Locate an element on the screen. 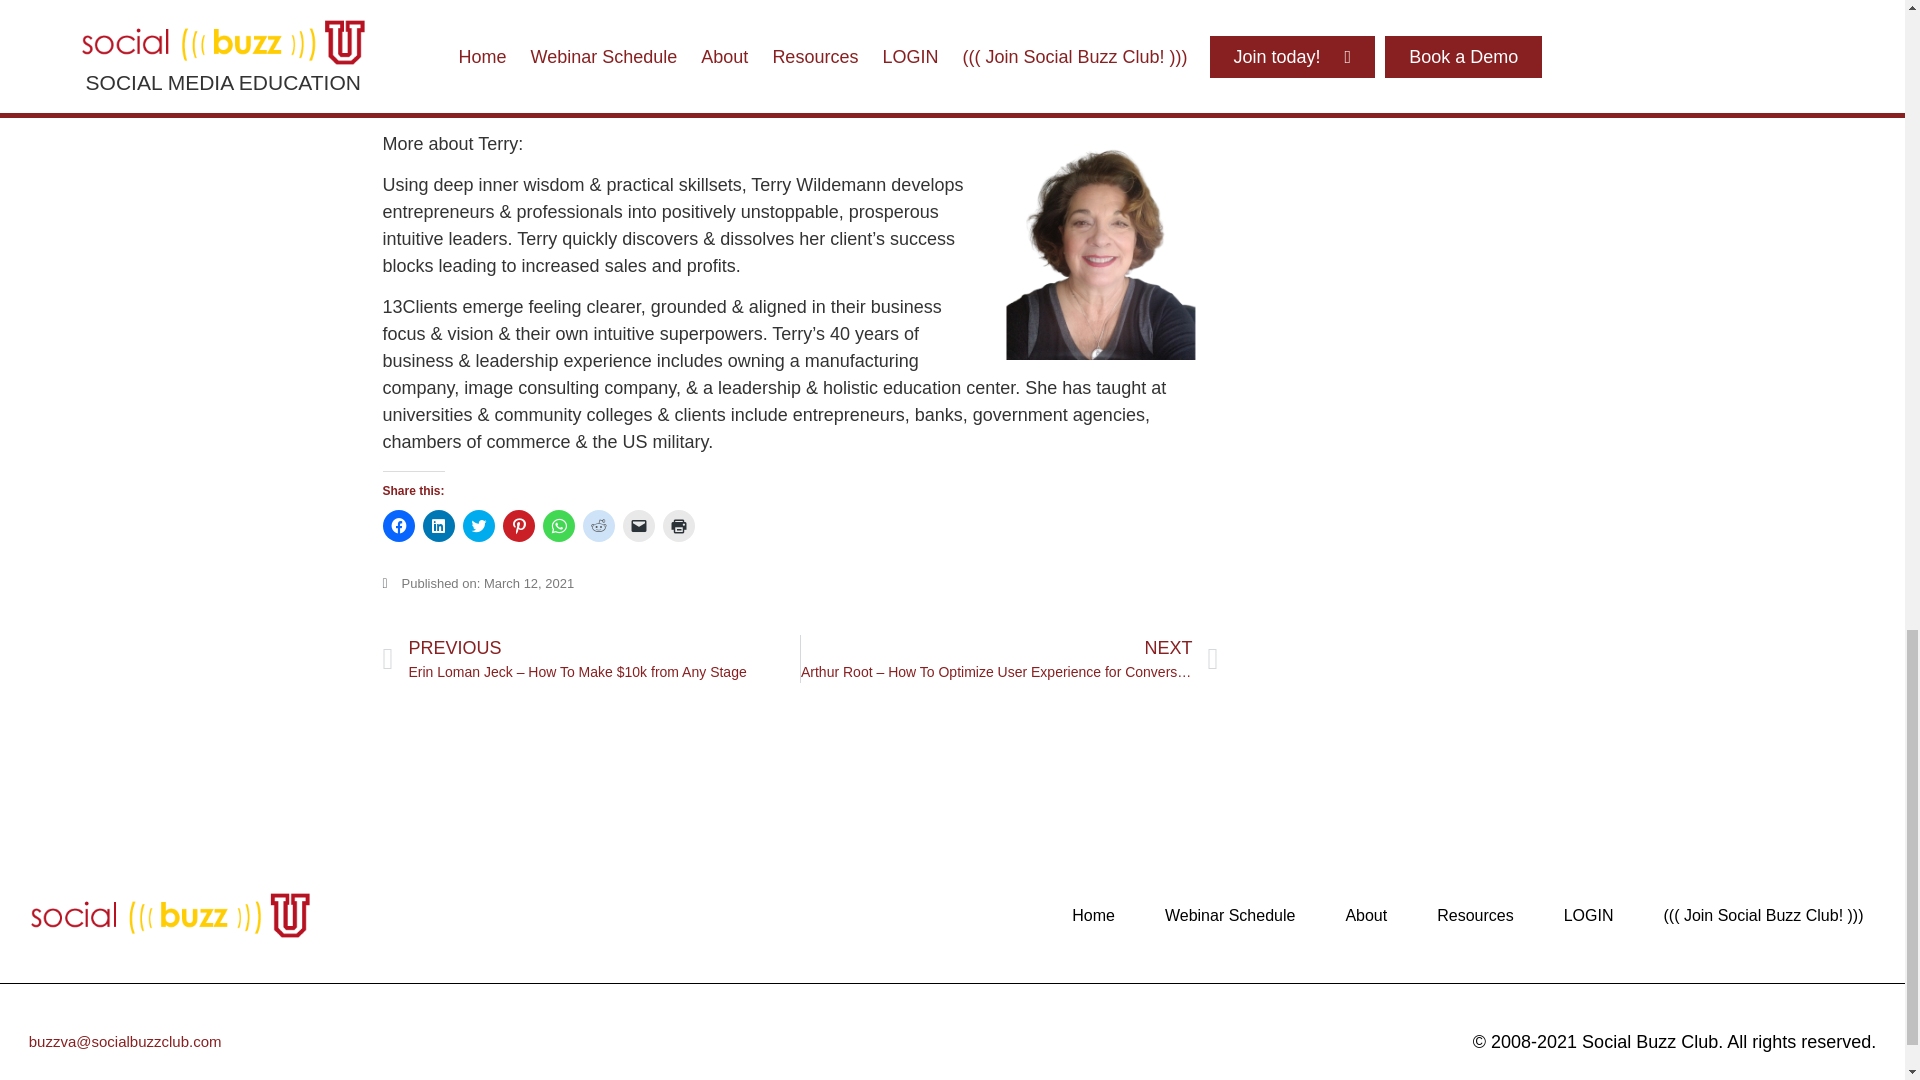 Image resolution: width=1920 pixels, height=1080 pixels. Click to print is located at coordinates (678, 526).